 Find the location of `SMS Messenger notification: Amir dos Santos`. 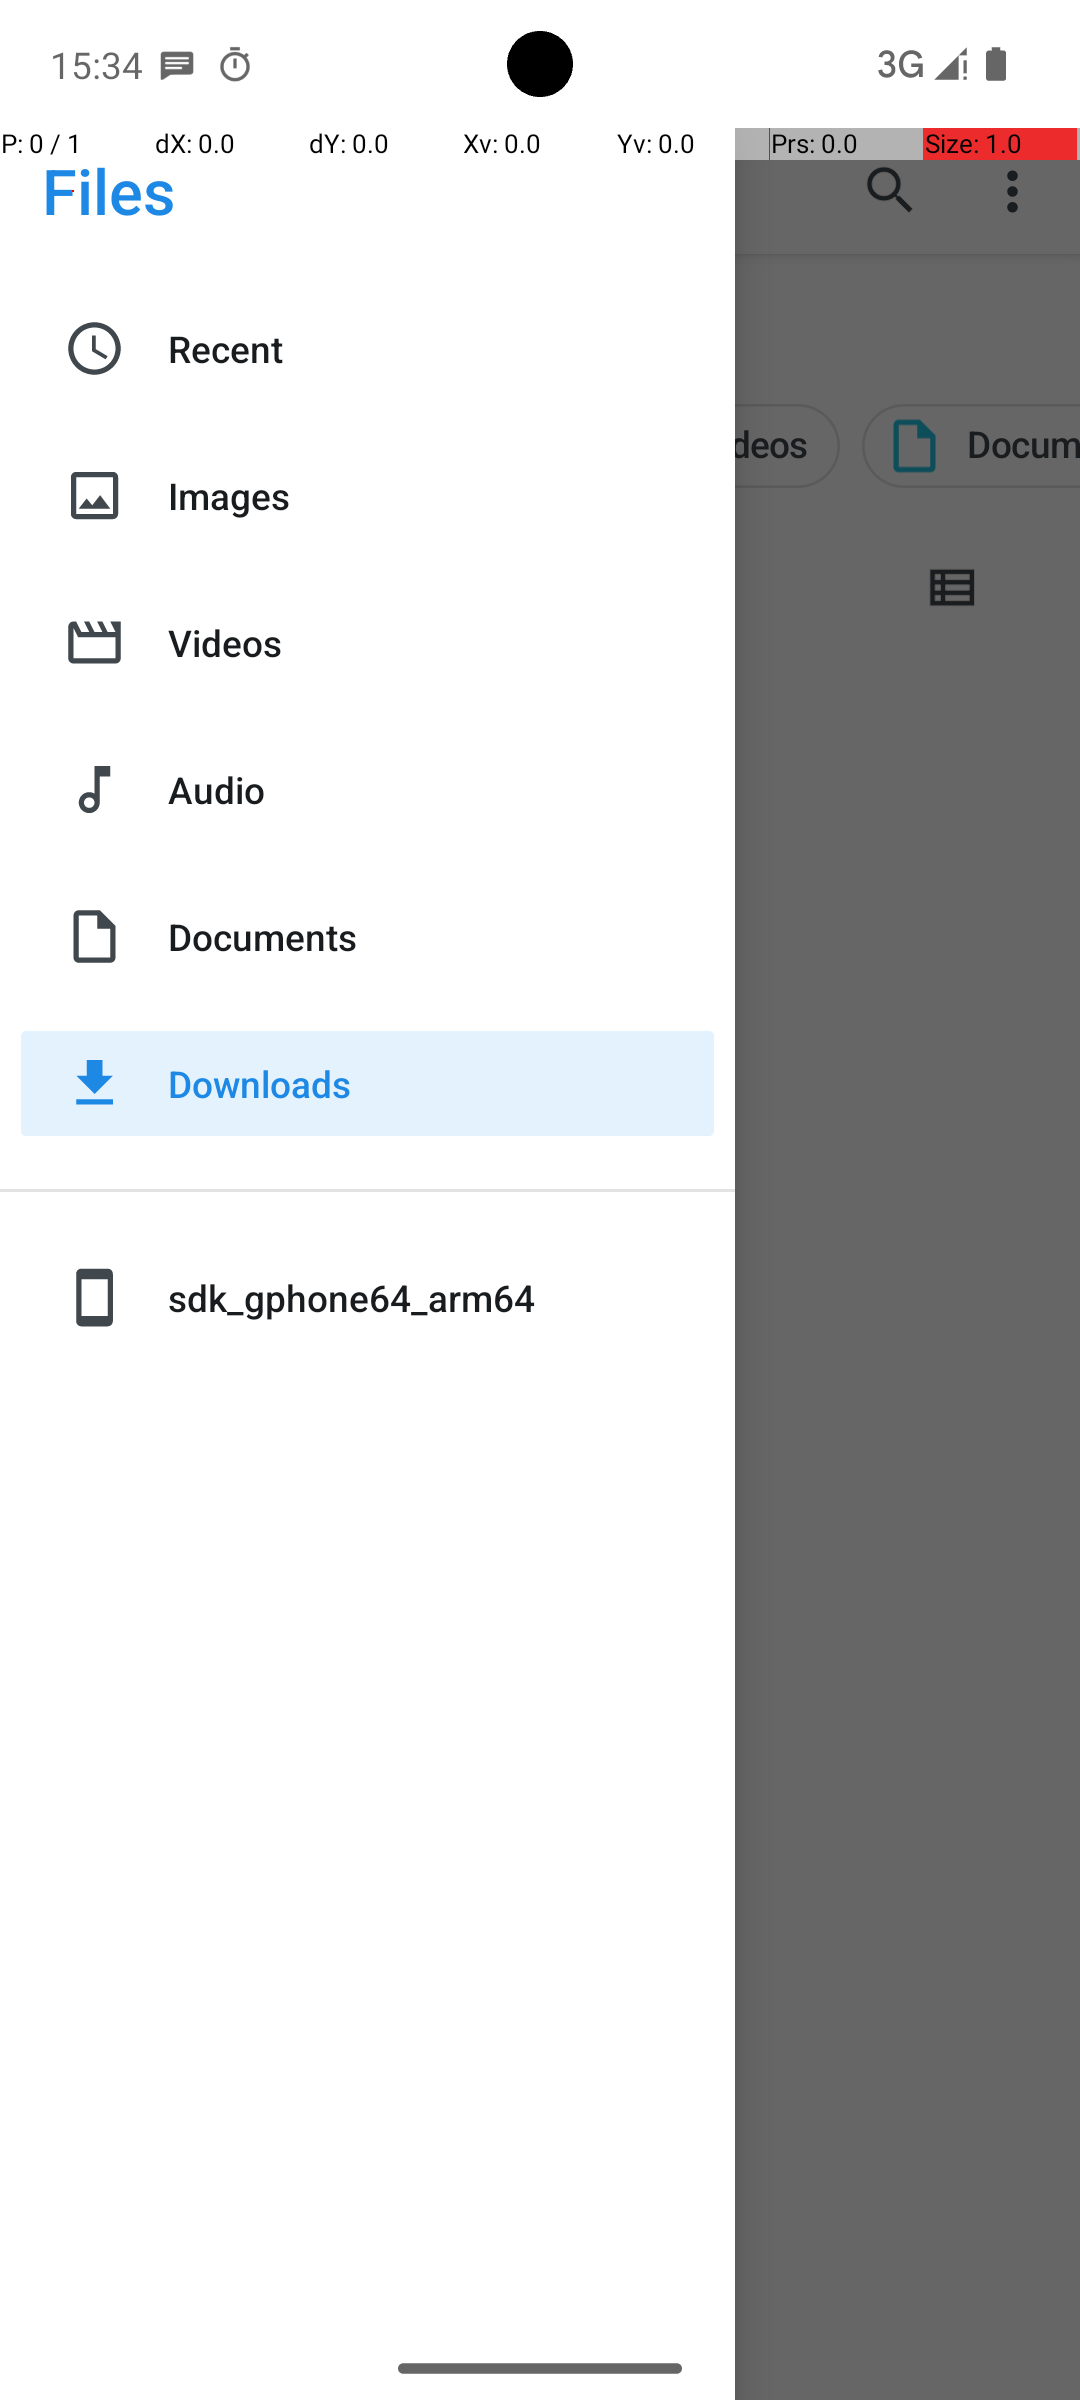

SMS Messenger notification: Amir dos Santos is located at coordinates (177, 64).